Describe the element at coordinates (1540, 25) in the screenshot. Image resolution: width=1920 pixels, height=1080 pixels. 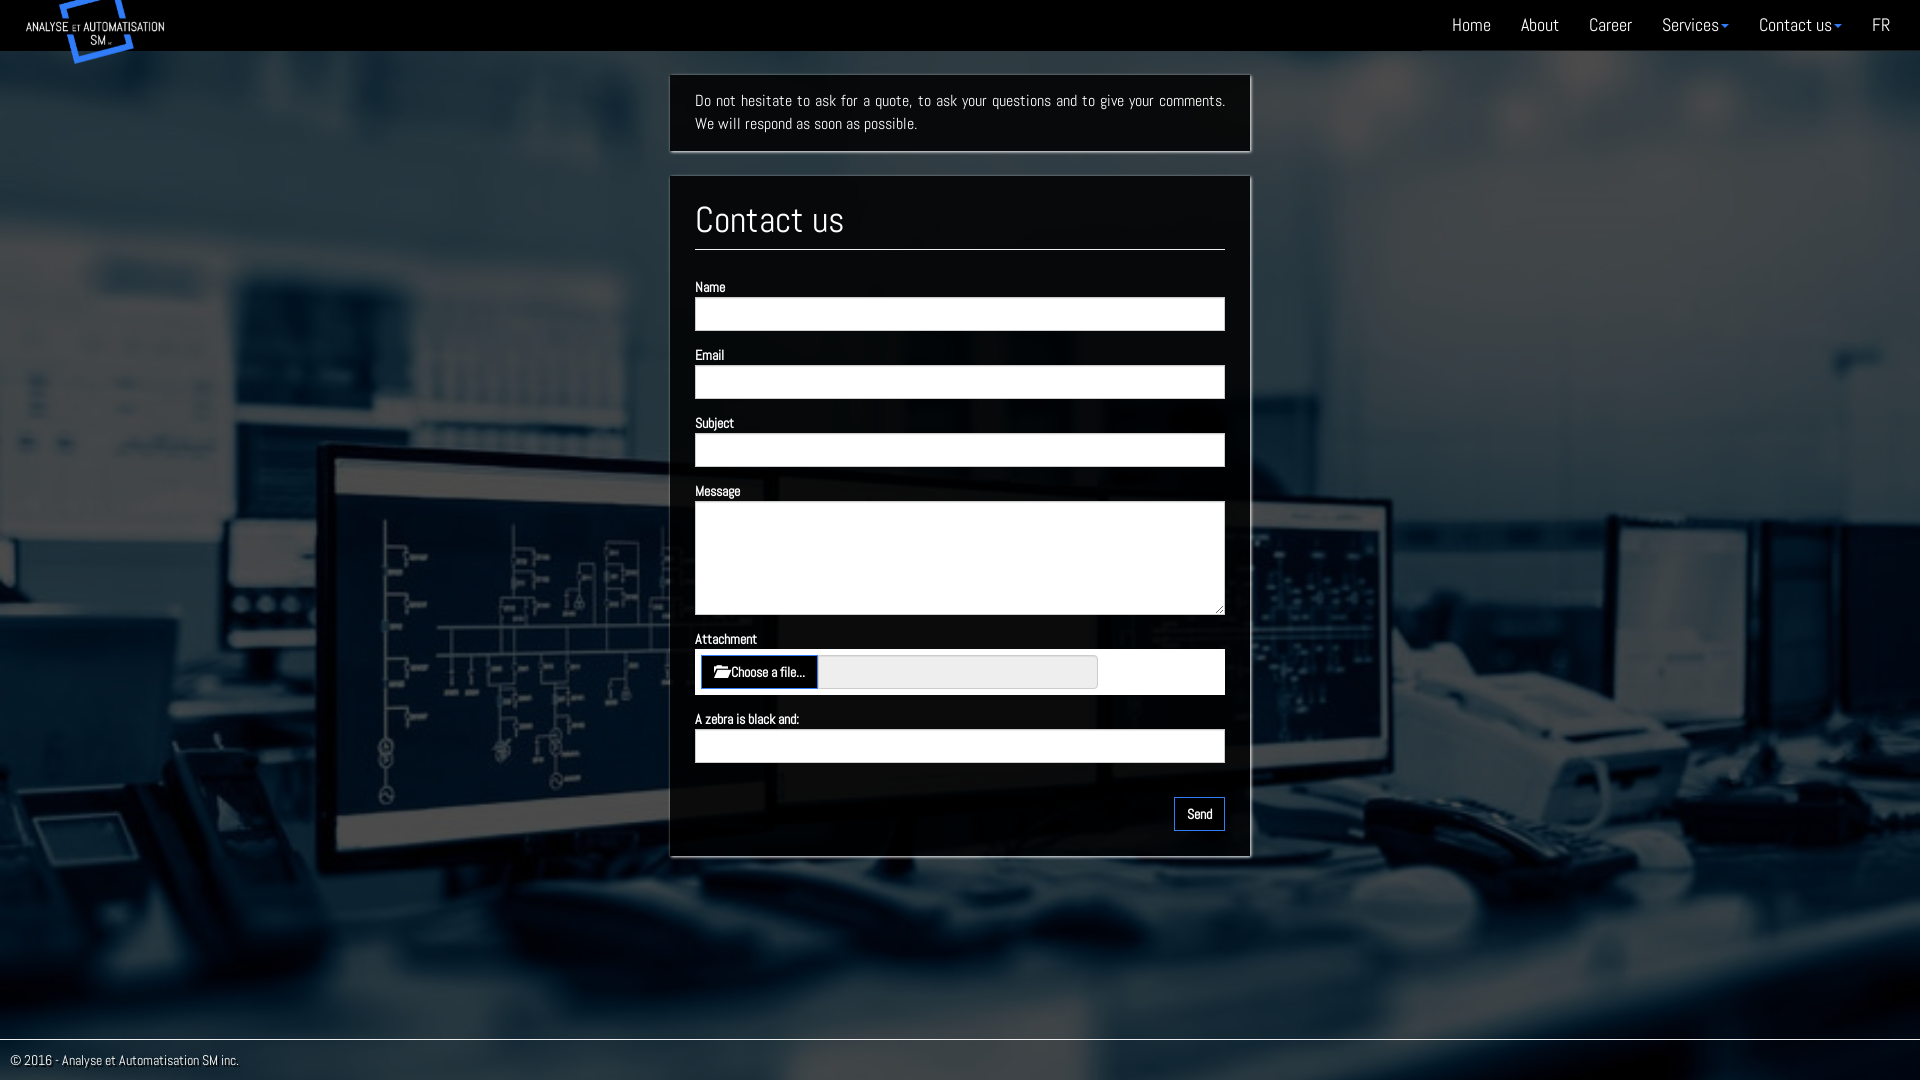
I see `About` at that location.